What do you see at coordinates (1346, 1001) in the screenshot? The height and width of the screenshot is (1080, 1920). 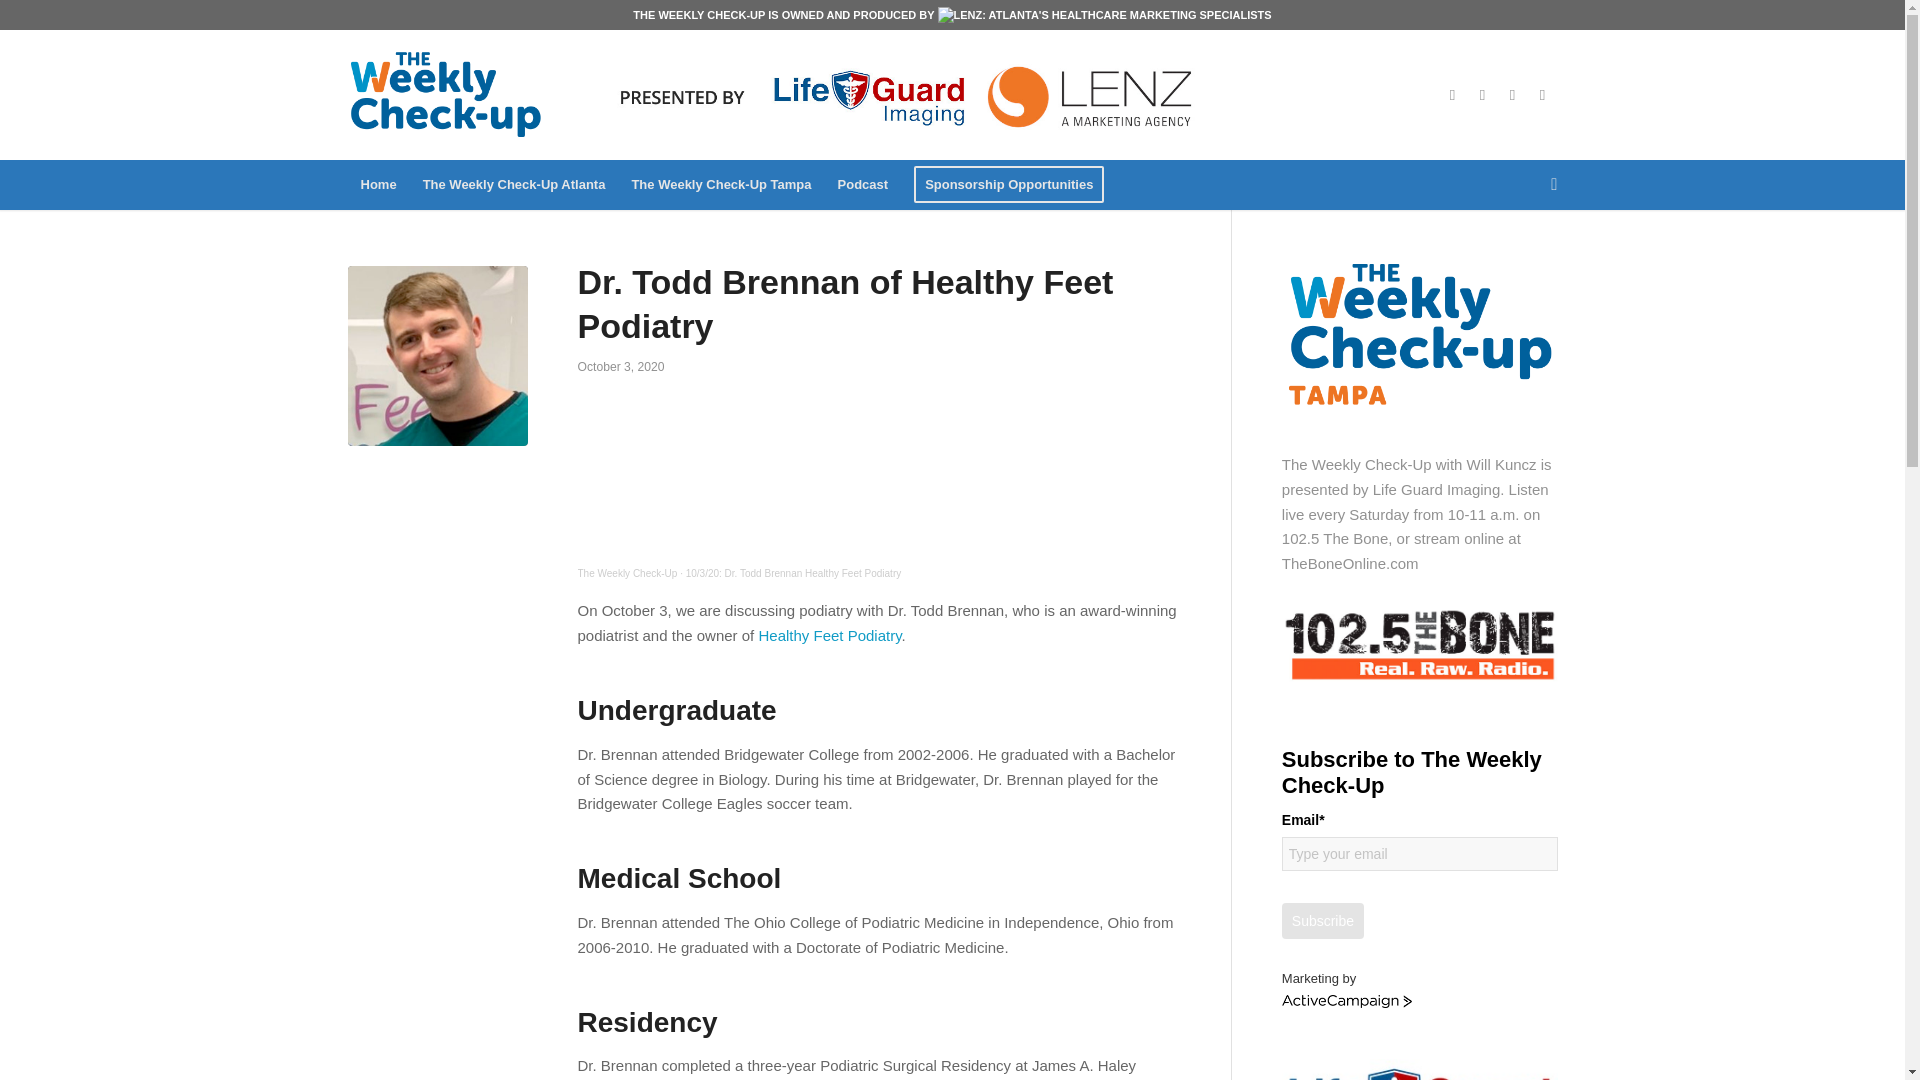 I see `ActiveCampaign` at bounding box center [1346, 1001].